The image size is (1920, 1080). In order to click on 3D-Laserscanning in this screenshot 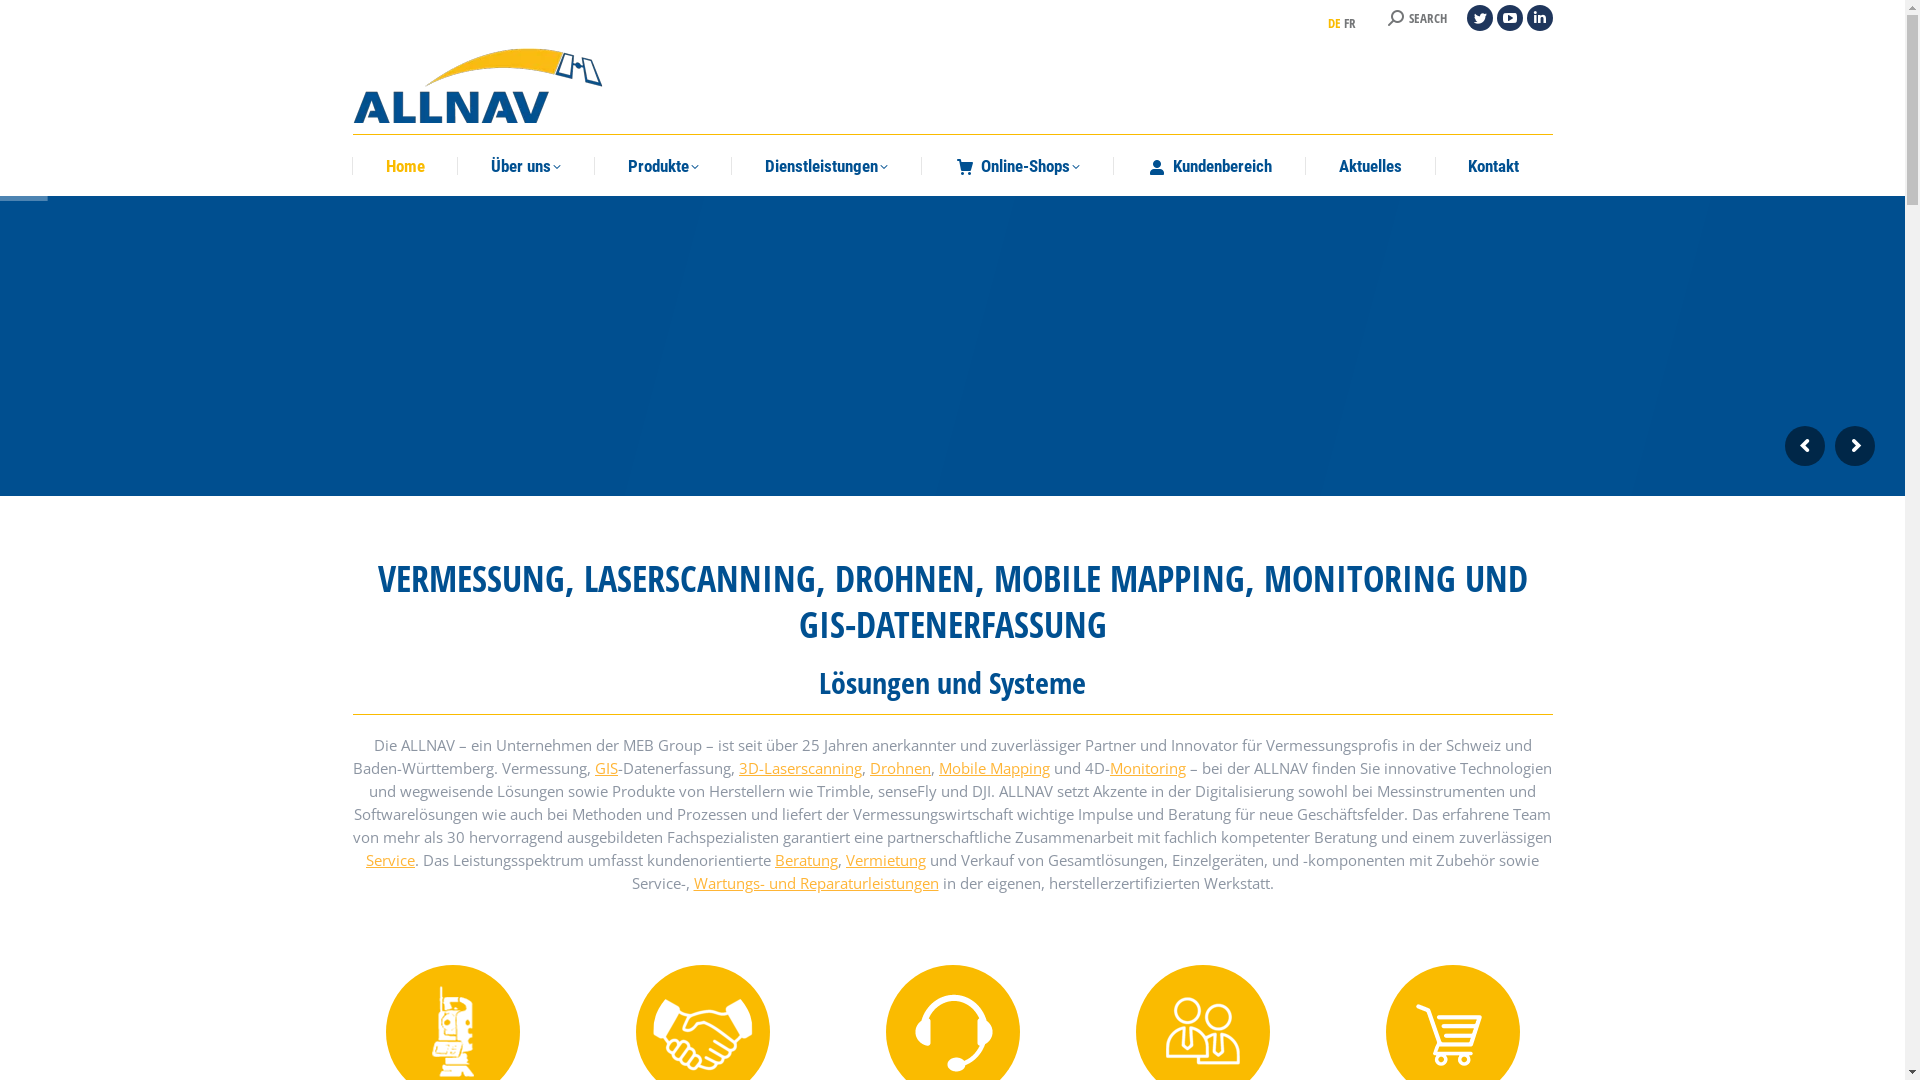, I will do `click(800, 768)`.